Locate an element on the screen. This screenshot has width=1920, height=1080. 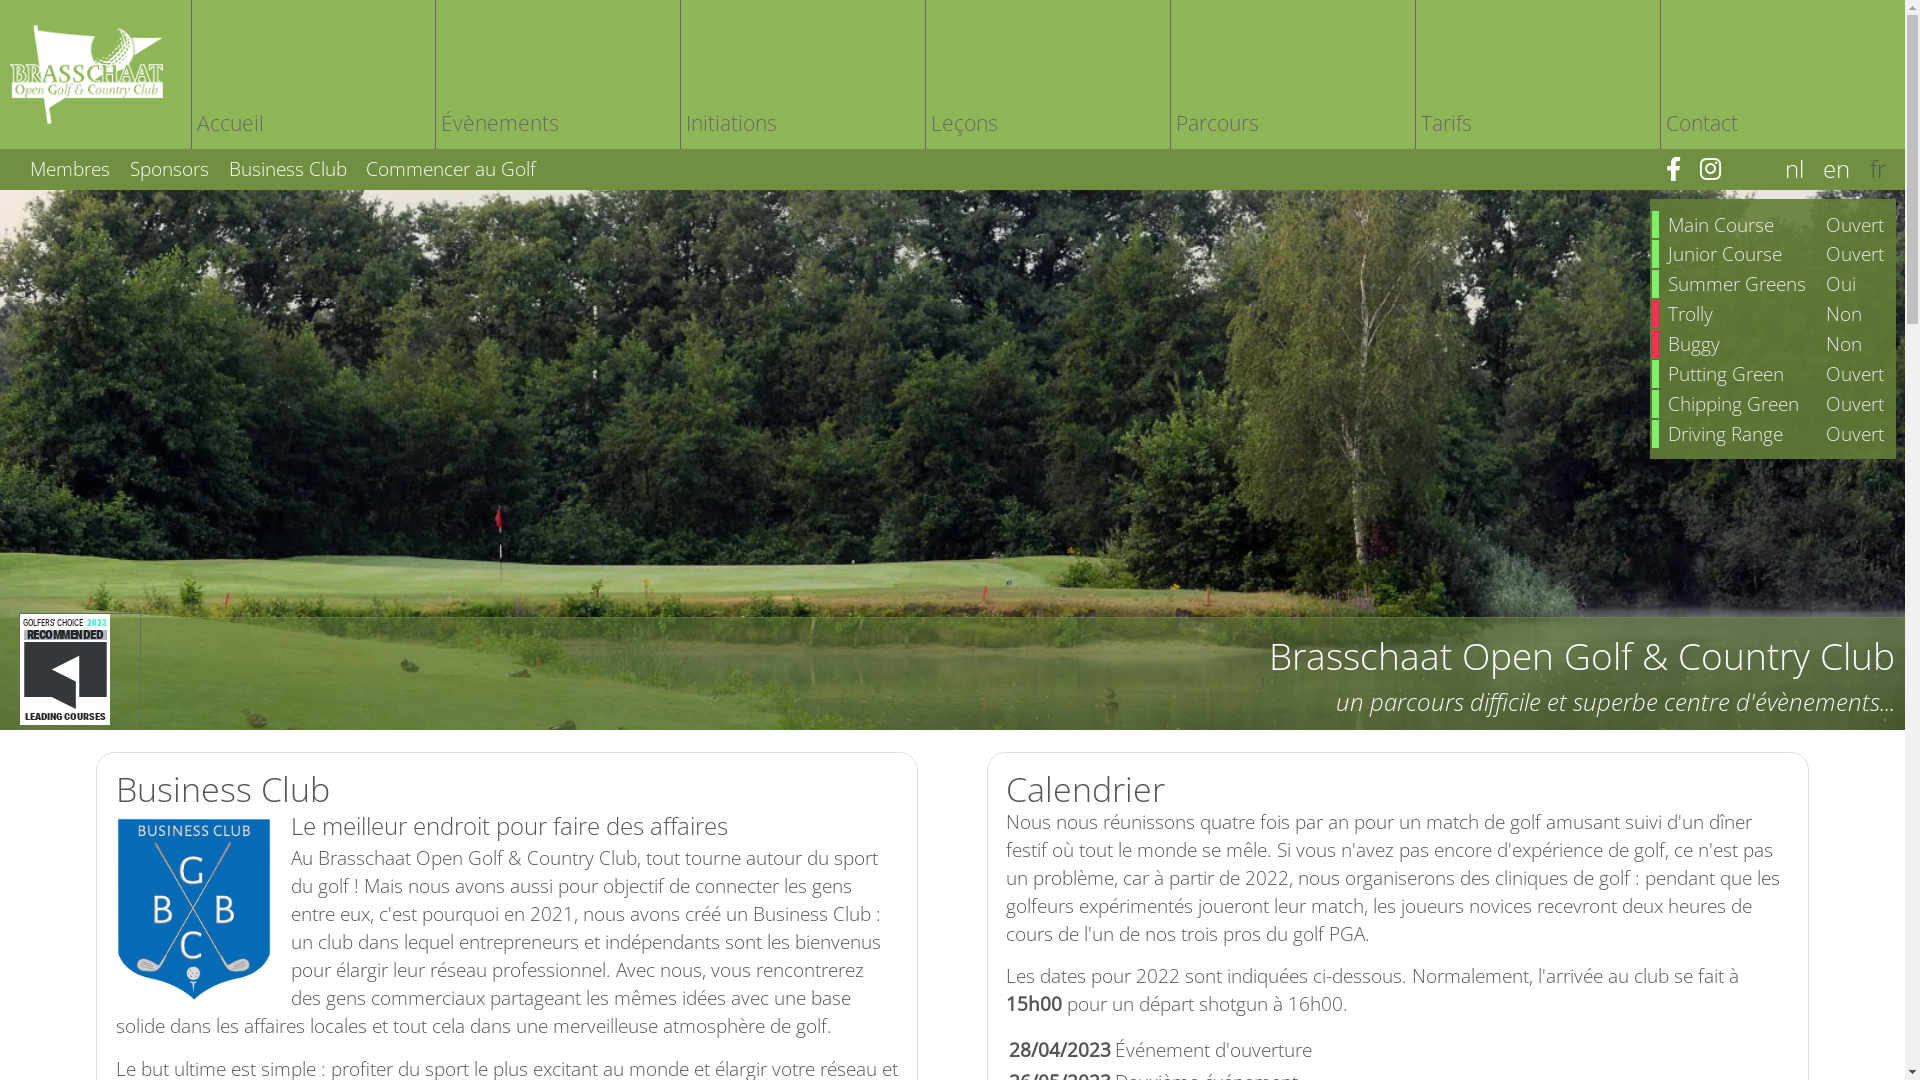
Initiations is located at coordinates (802, 74).